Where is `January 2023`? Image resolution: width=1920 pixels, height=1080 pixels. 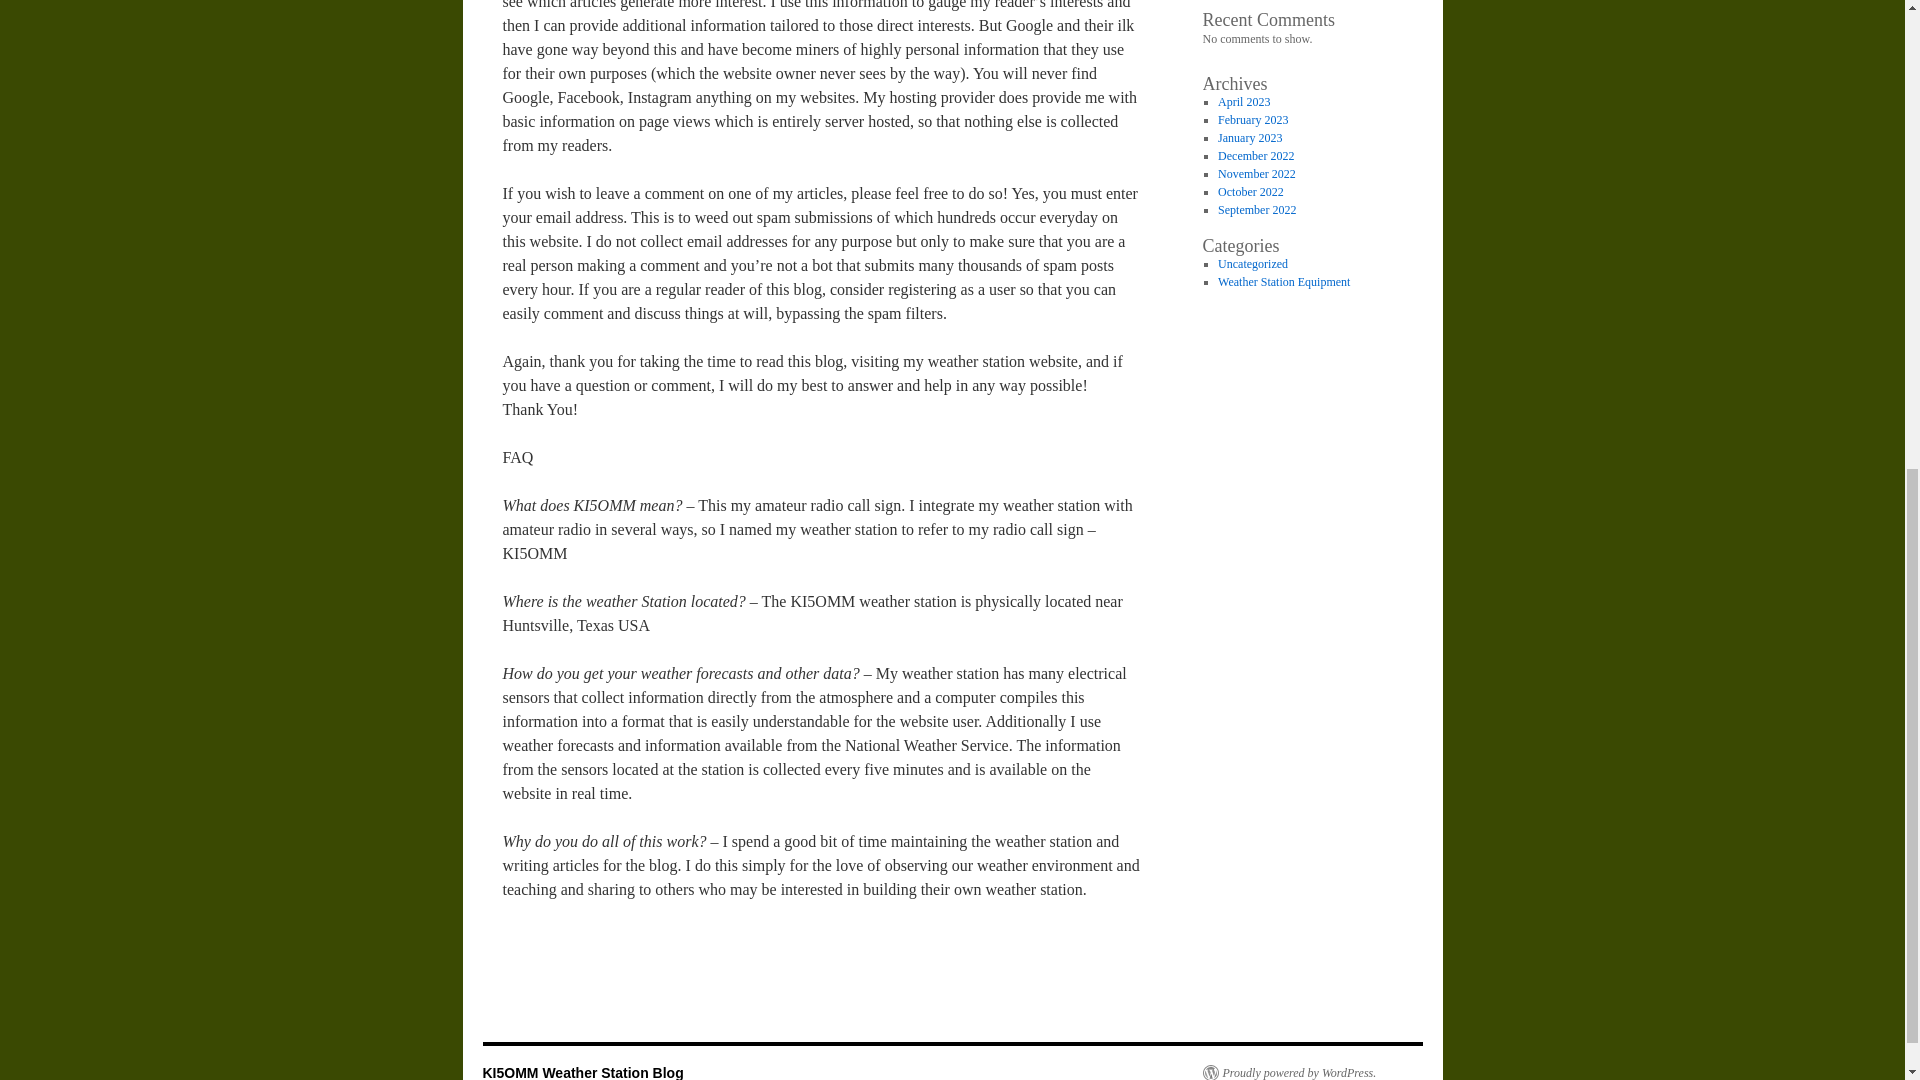
January 2023 is located at coordinates (1250, 137).